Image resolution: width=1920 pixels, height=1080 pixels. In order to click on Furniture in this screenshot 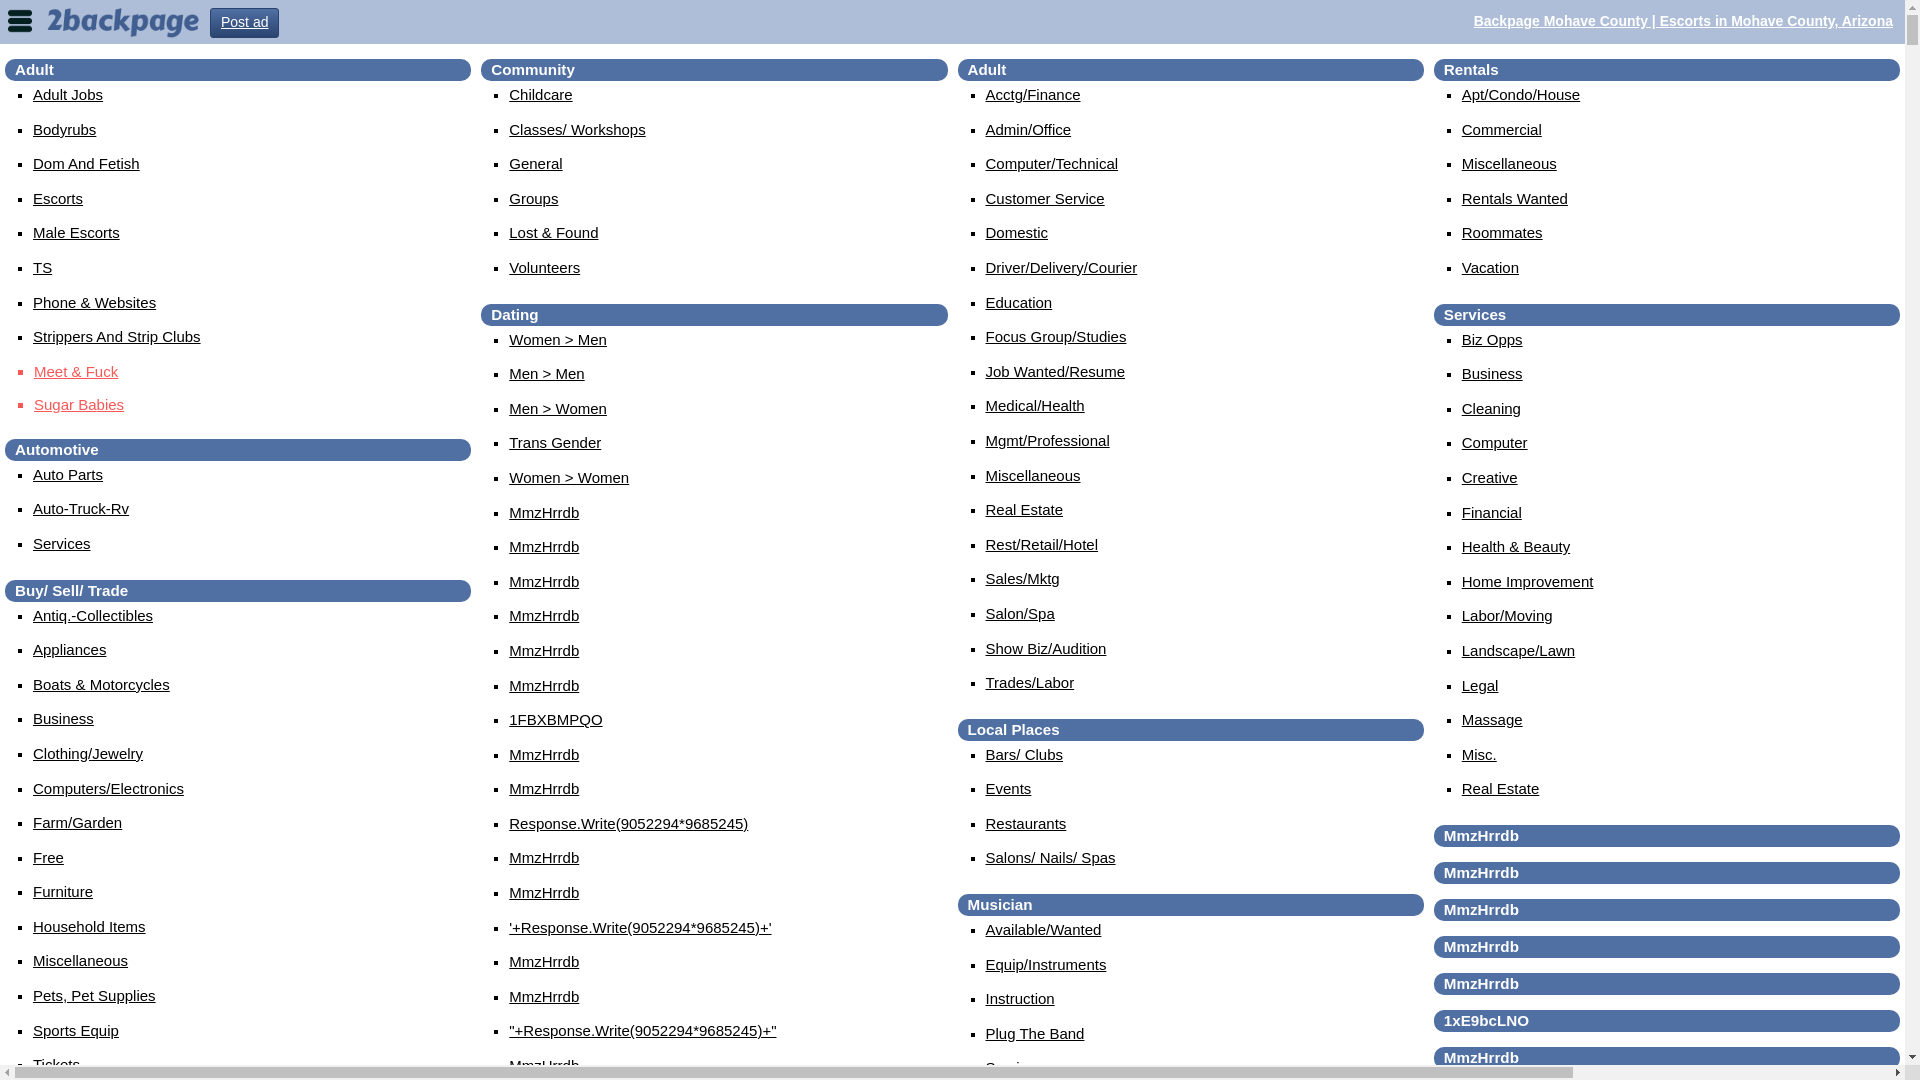, I will do `click(63, 891)`.